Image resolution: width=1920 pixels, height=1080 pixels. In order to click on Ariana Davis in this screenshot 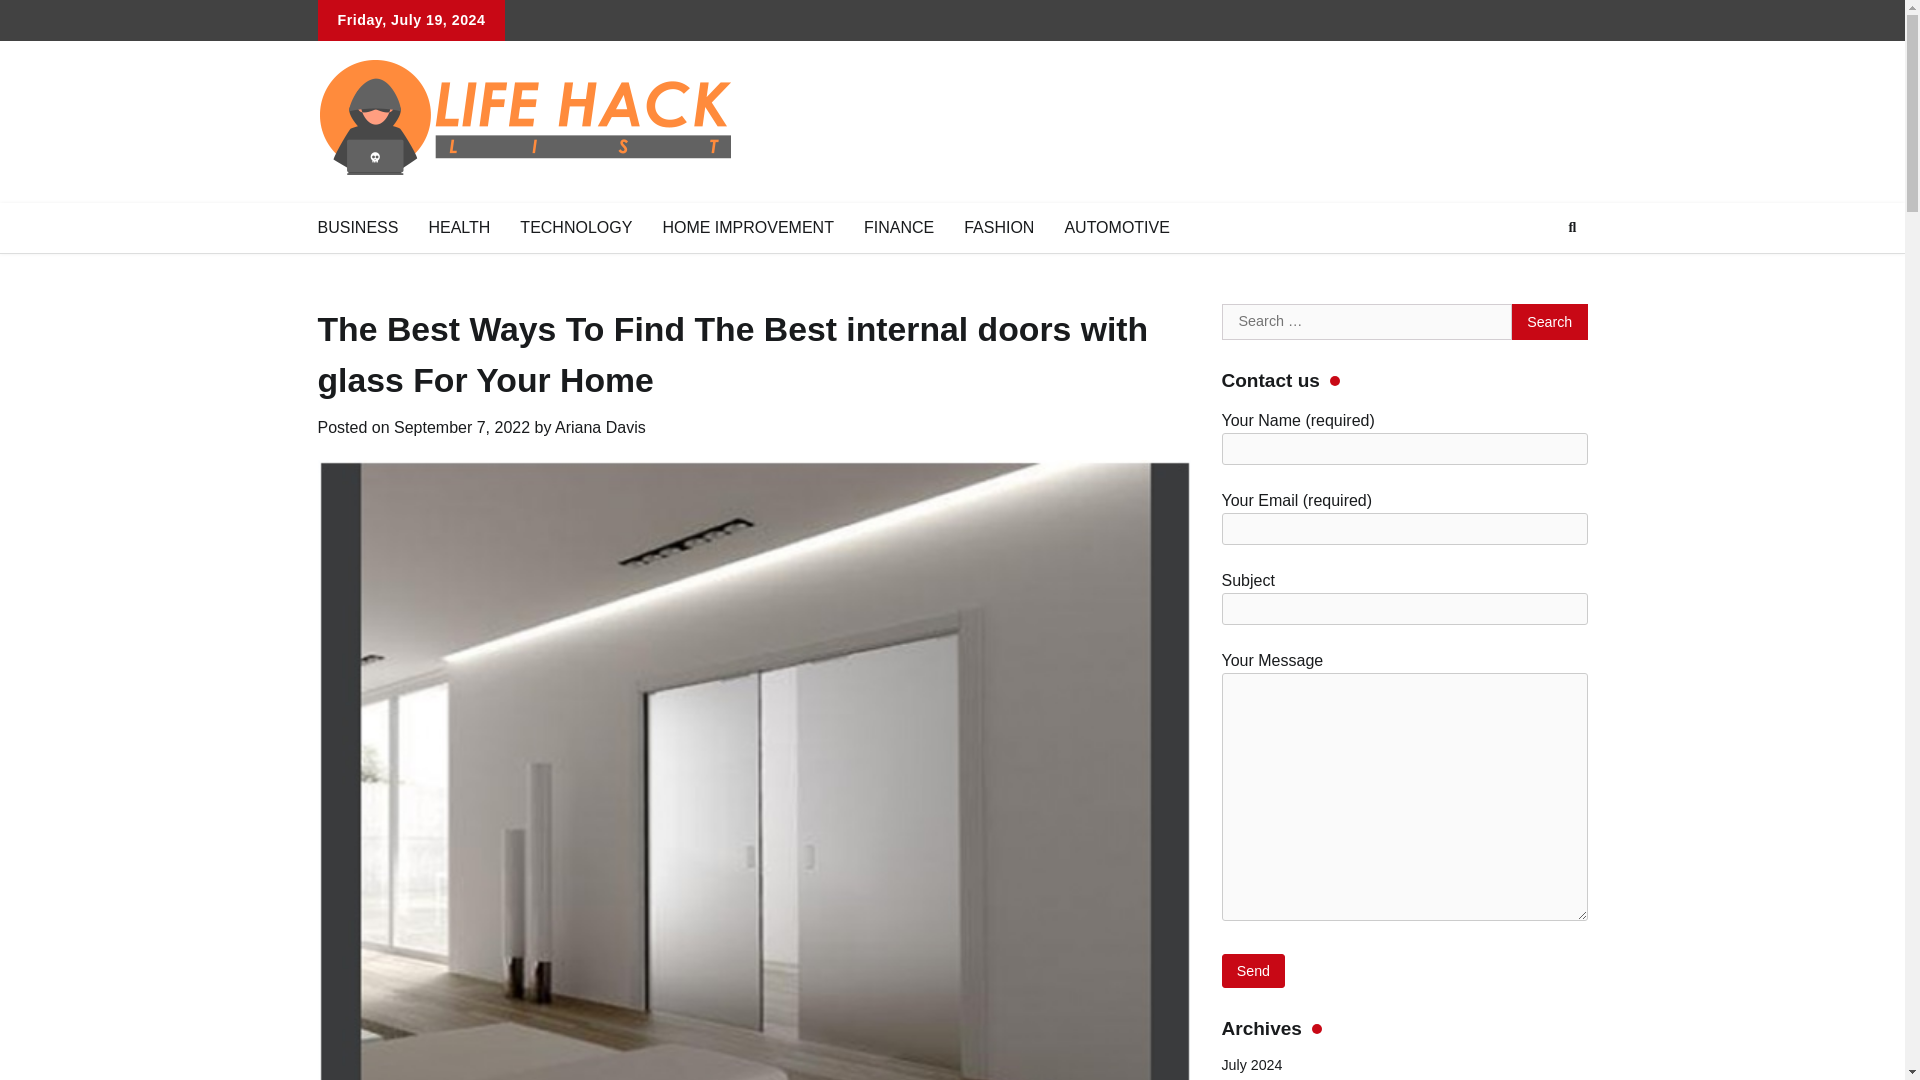, I will do `click(600, 428)`.